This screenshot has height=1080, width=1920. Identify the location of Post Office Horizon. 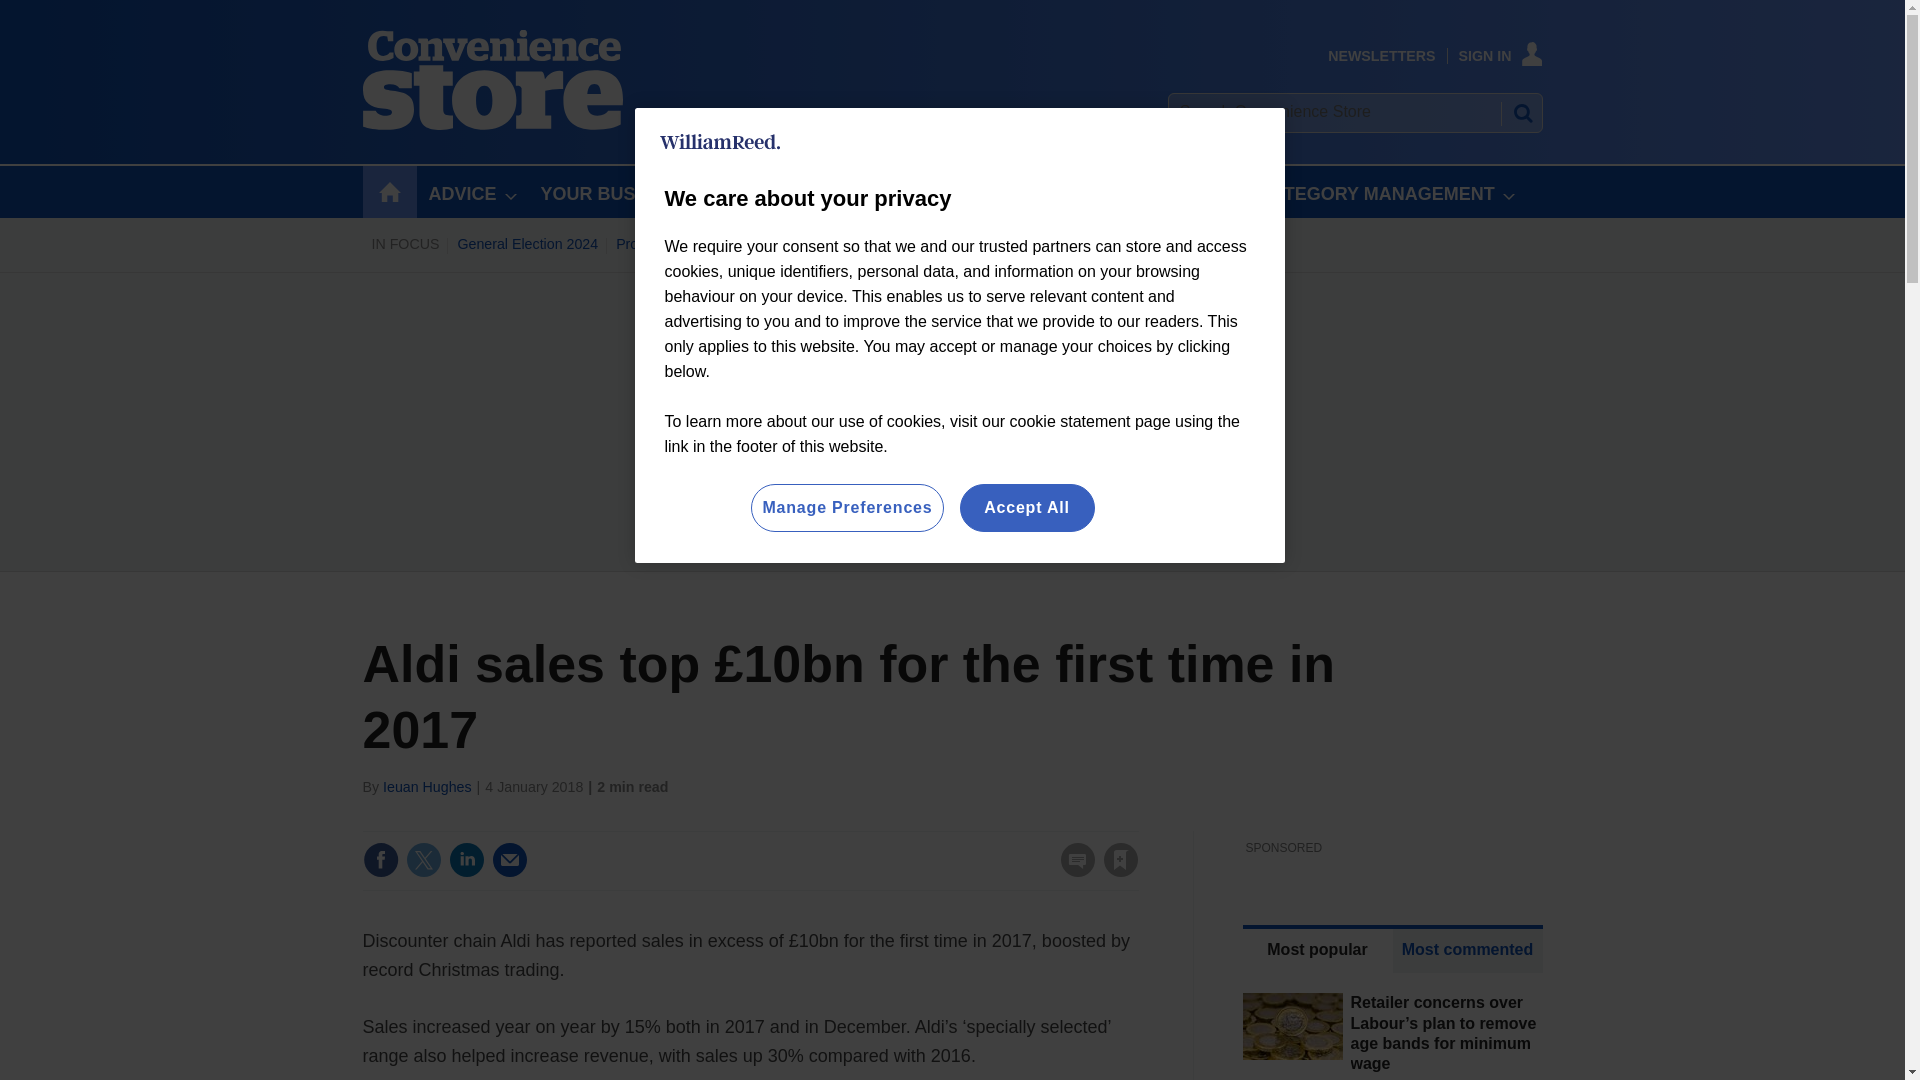
(807, 244).